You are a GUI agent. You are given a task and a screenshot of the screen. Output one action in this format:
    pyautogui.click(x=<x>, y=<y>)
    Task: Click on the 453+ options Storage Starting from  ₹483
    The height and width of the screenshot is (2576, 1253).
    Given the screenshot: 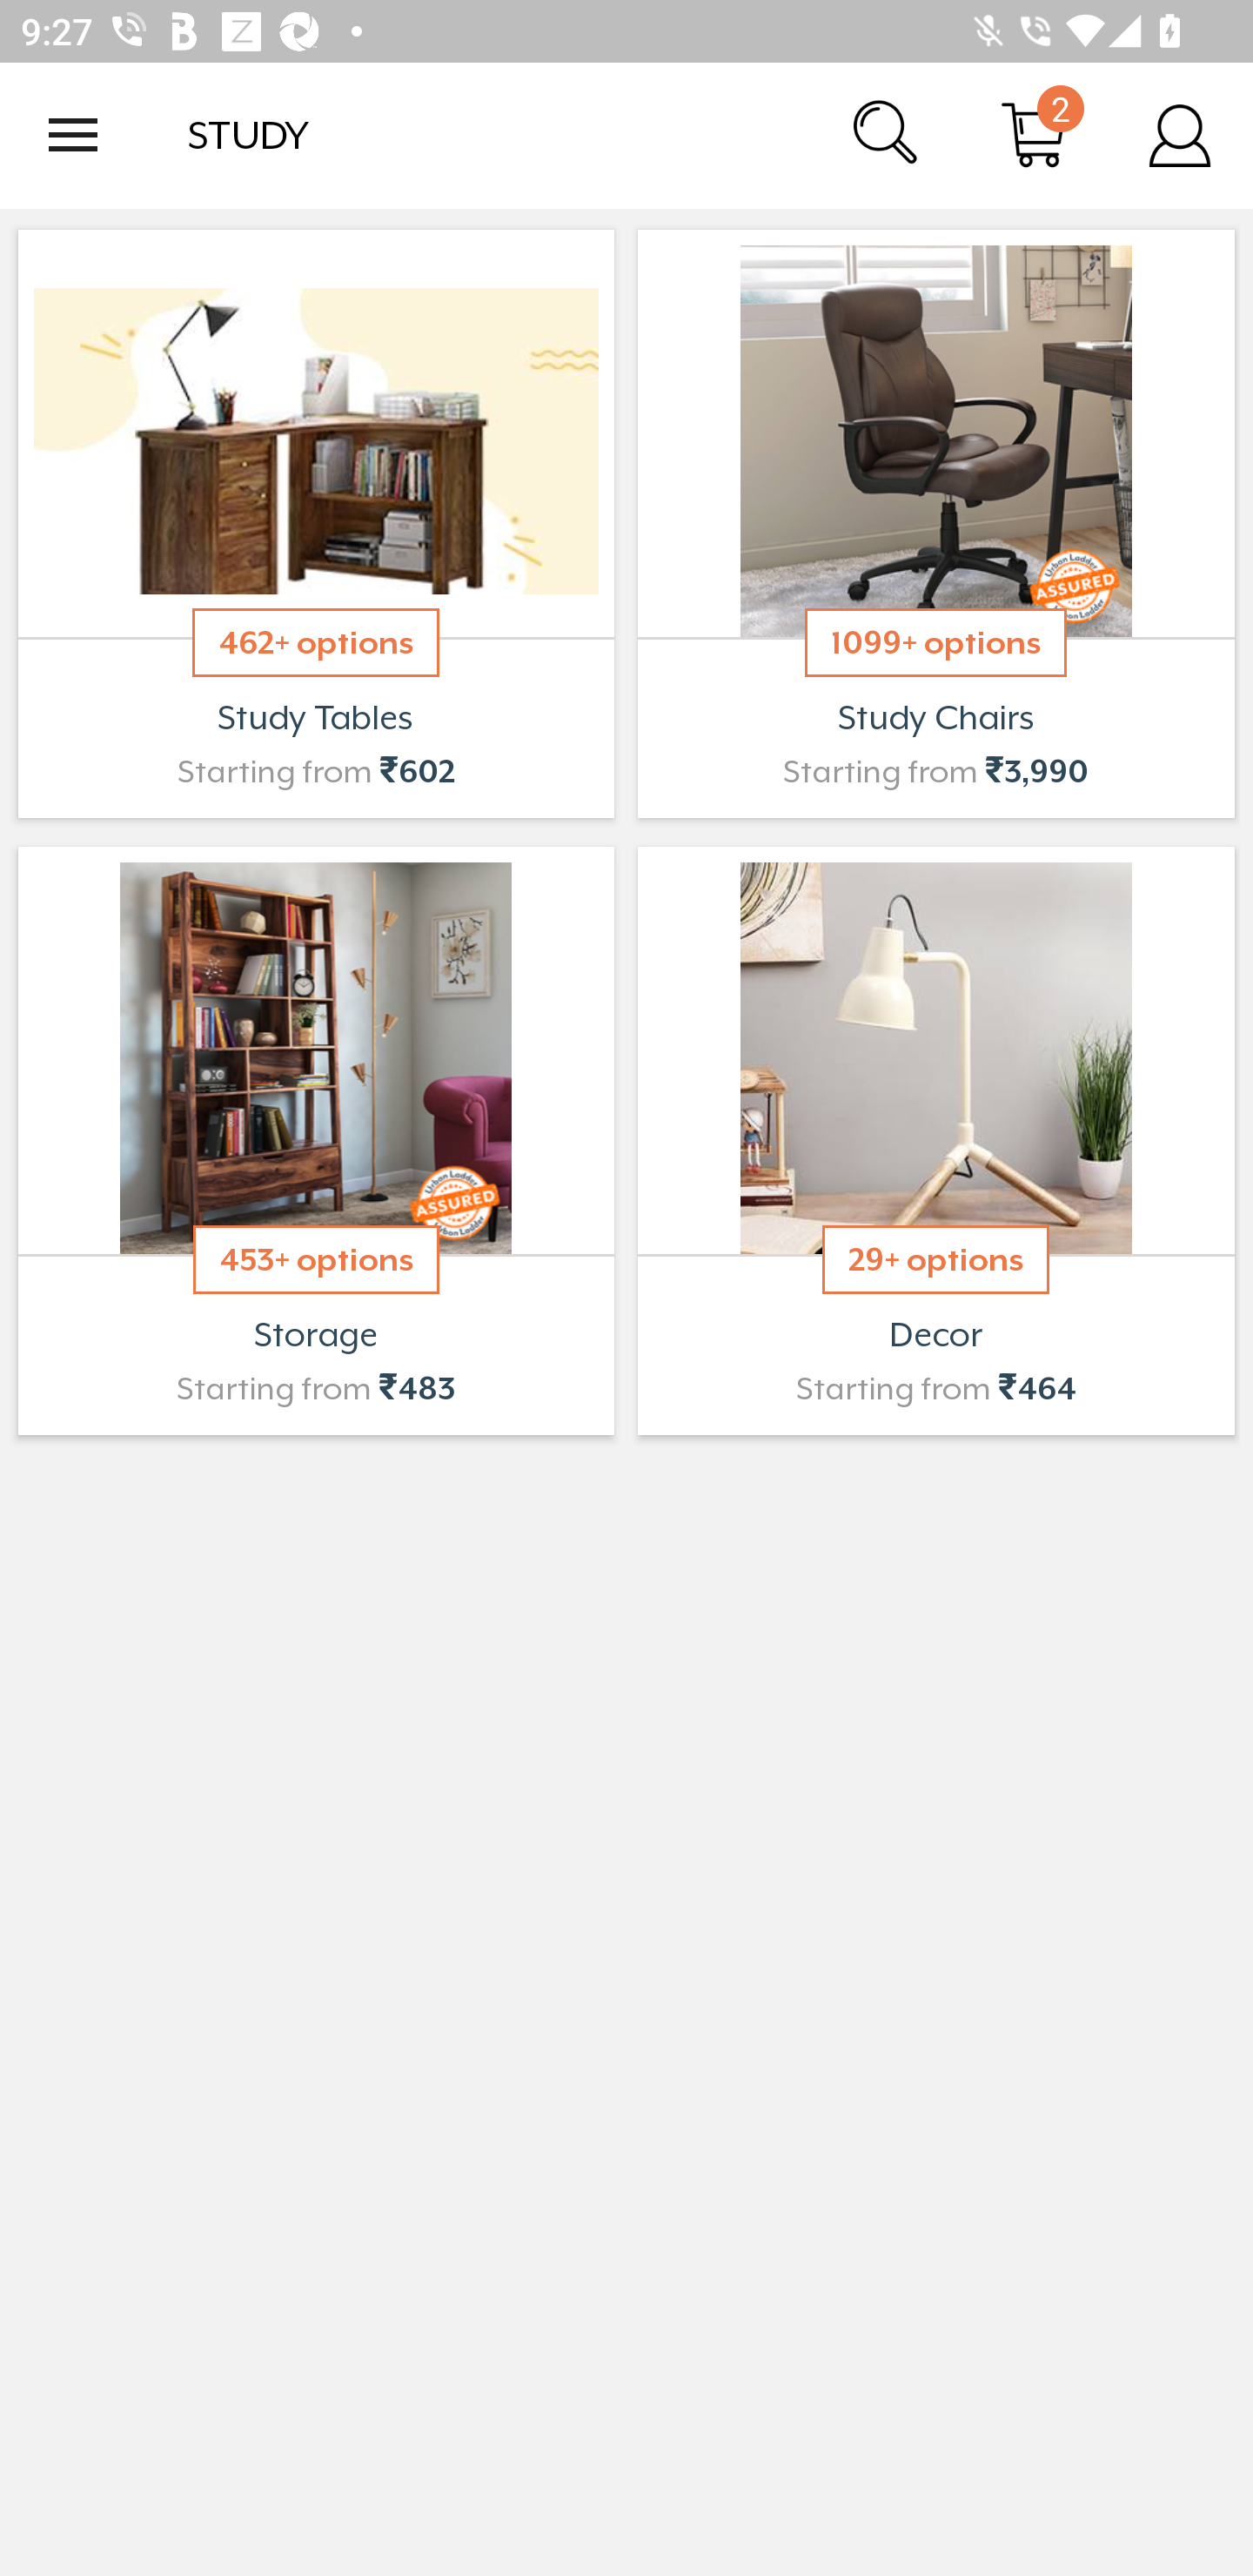 What is the action you would take?
    pyautogui.click(x=315, y=1140)
    